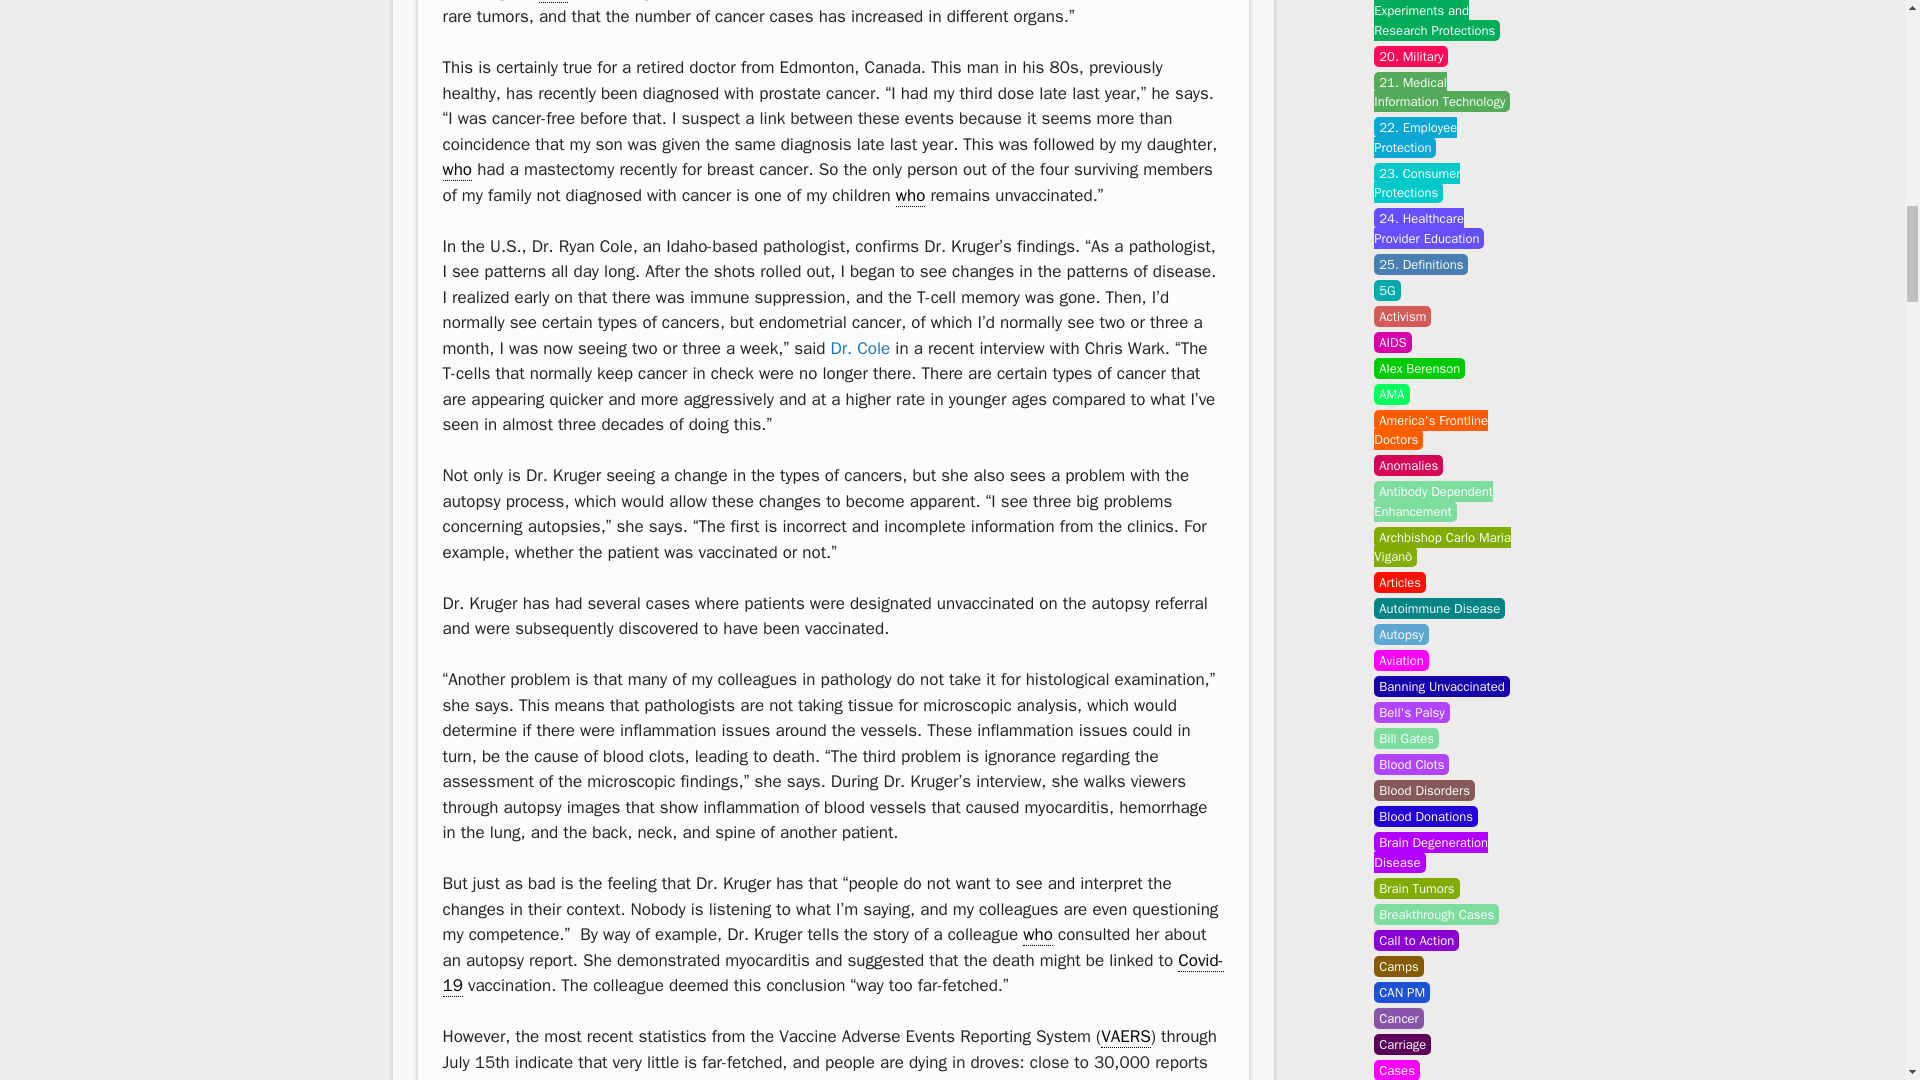 The image size is (1920, 1080). Describe the element at coordinates (456, 170) in the screenshot. I see `who` at that location.